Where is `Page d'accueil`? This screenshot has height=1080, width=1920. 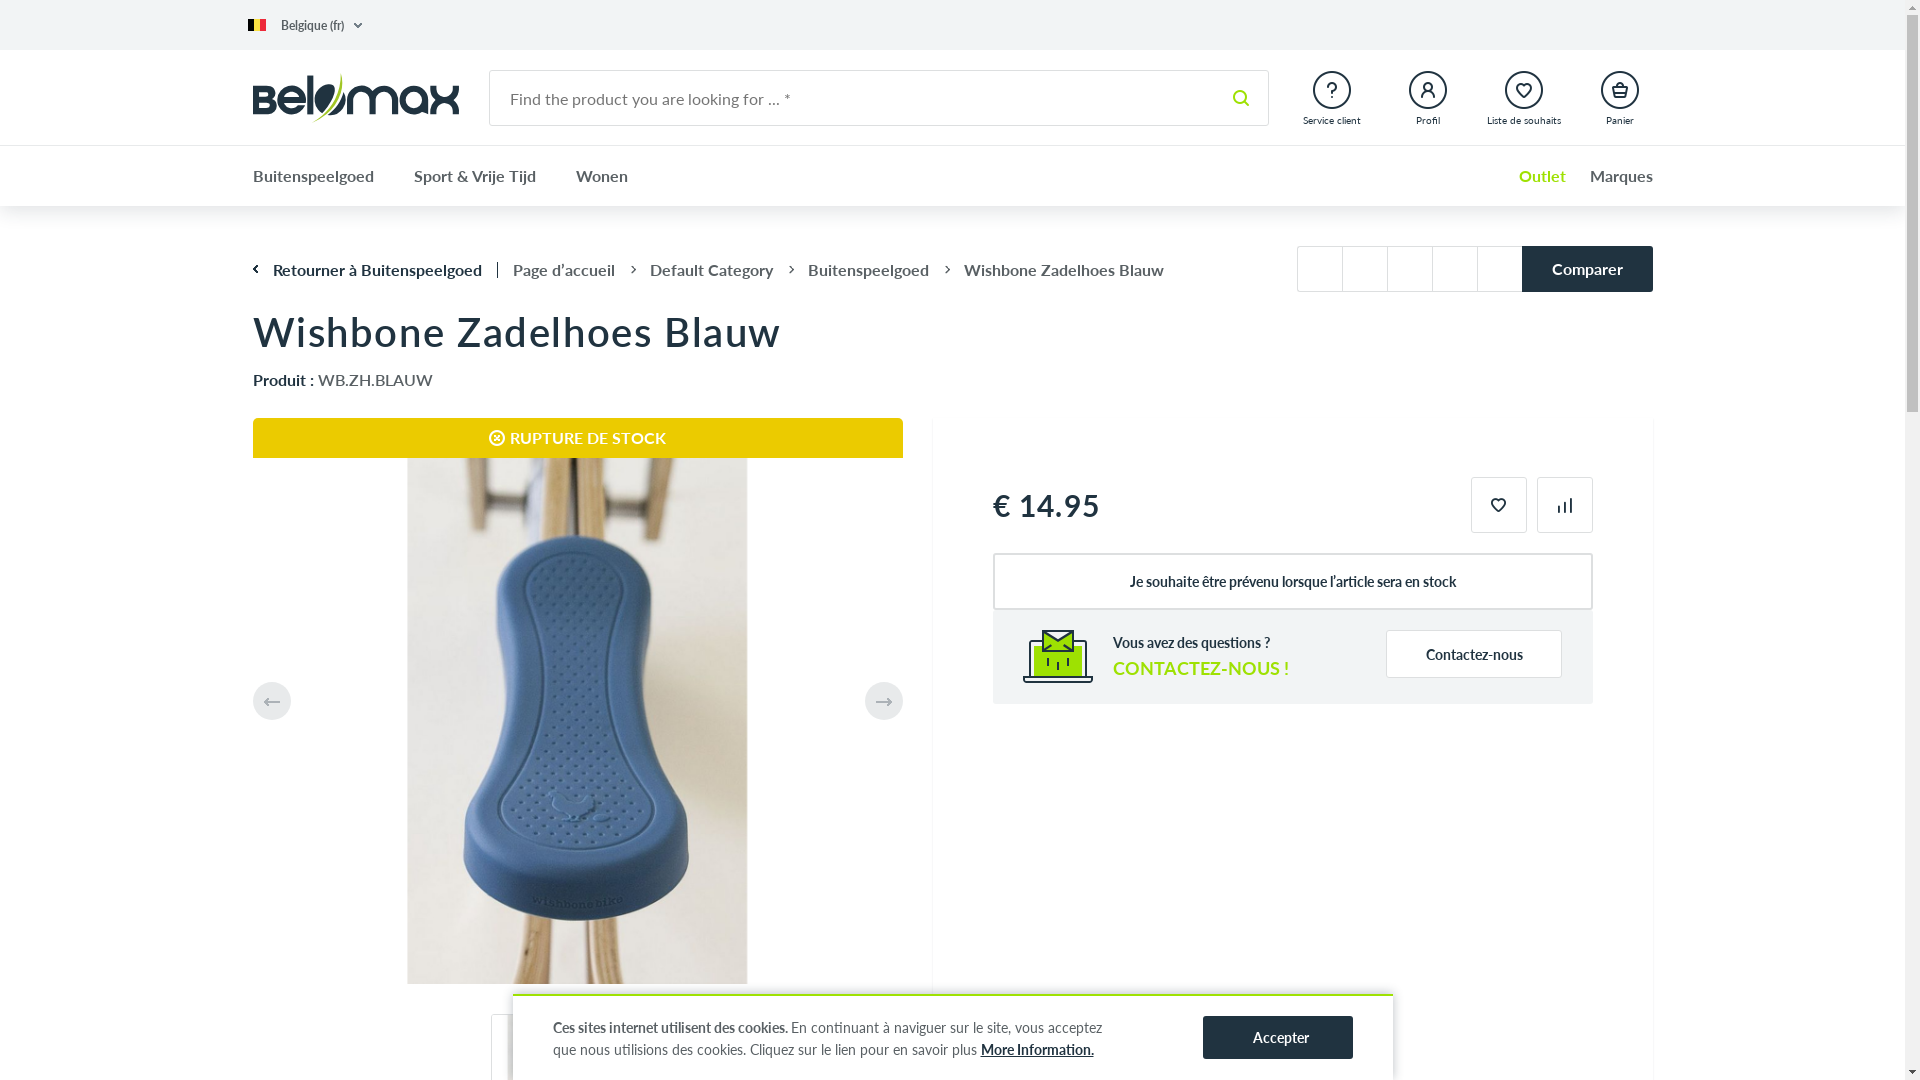
Page d'accueil is located at coordinates (355, 98).